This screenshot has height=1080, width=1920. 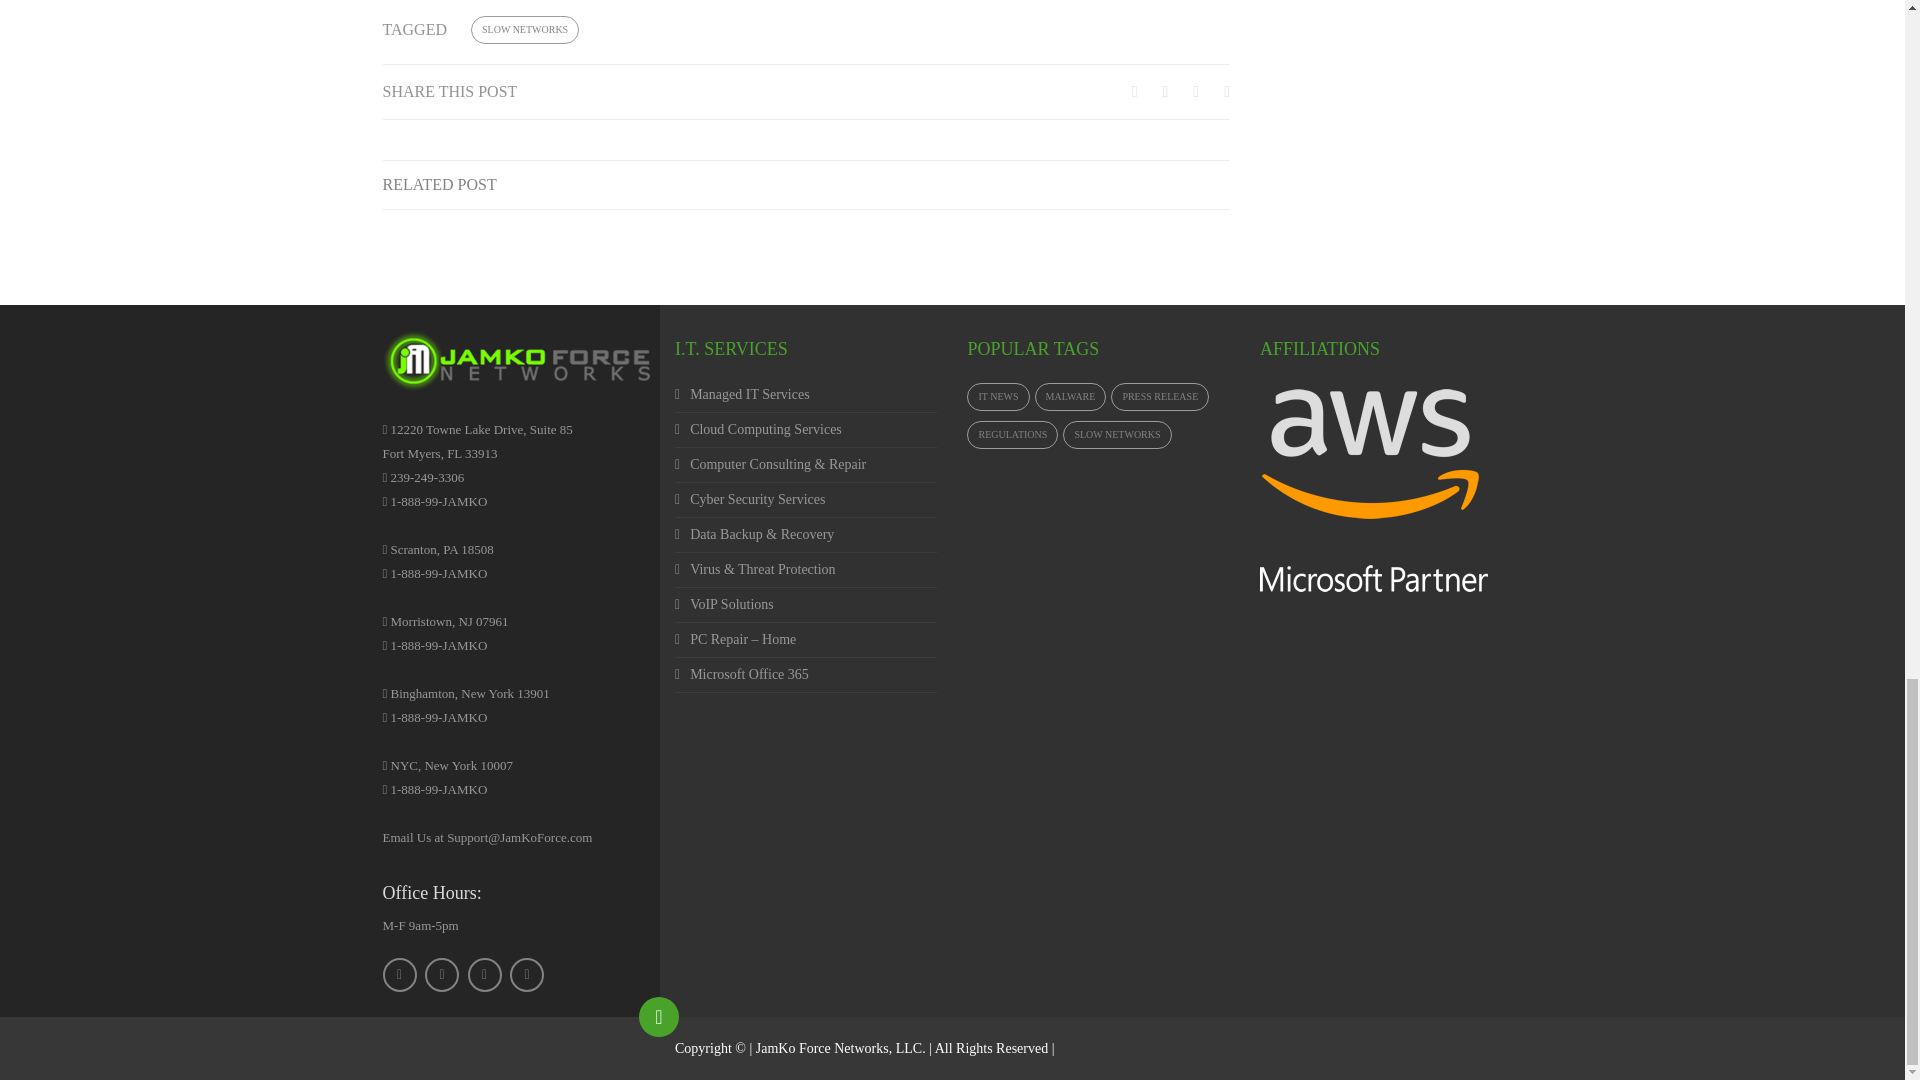 I want to click on Back to top, so click(x=659, y=1016).